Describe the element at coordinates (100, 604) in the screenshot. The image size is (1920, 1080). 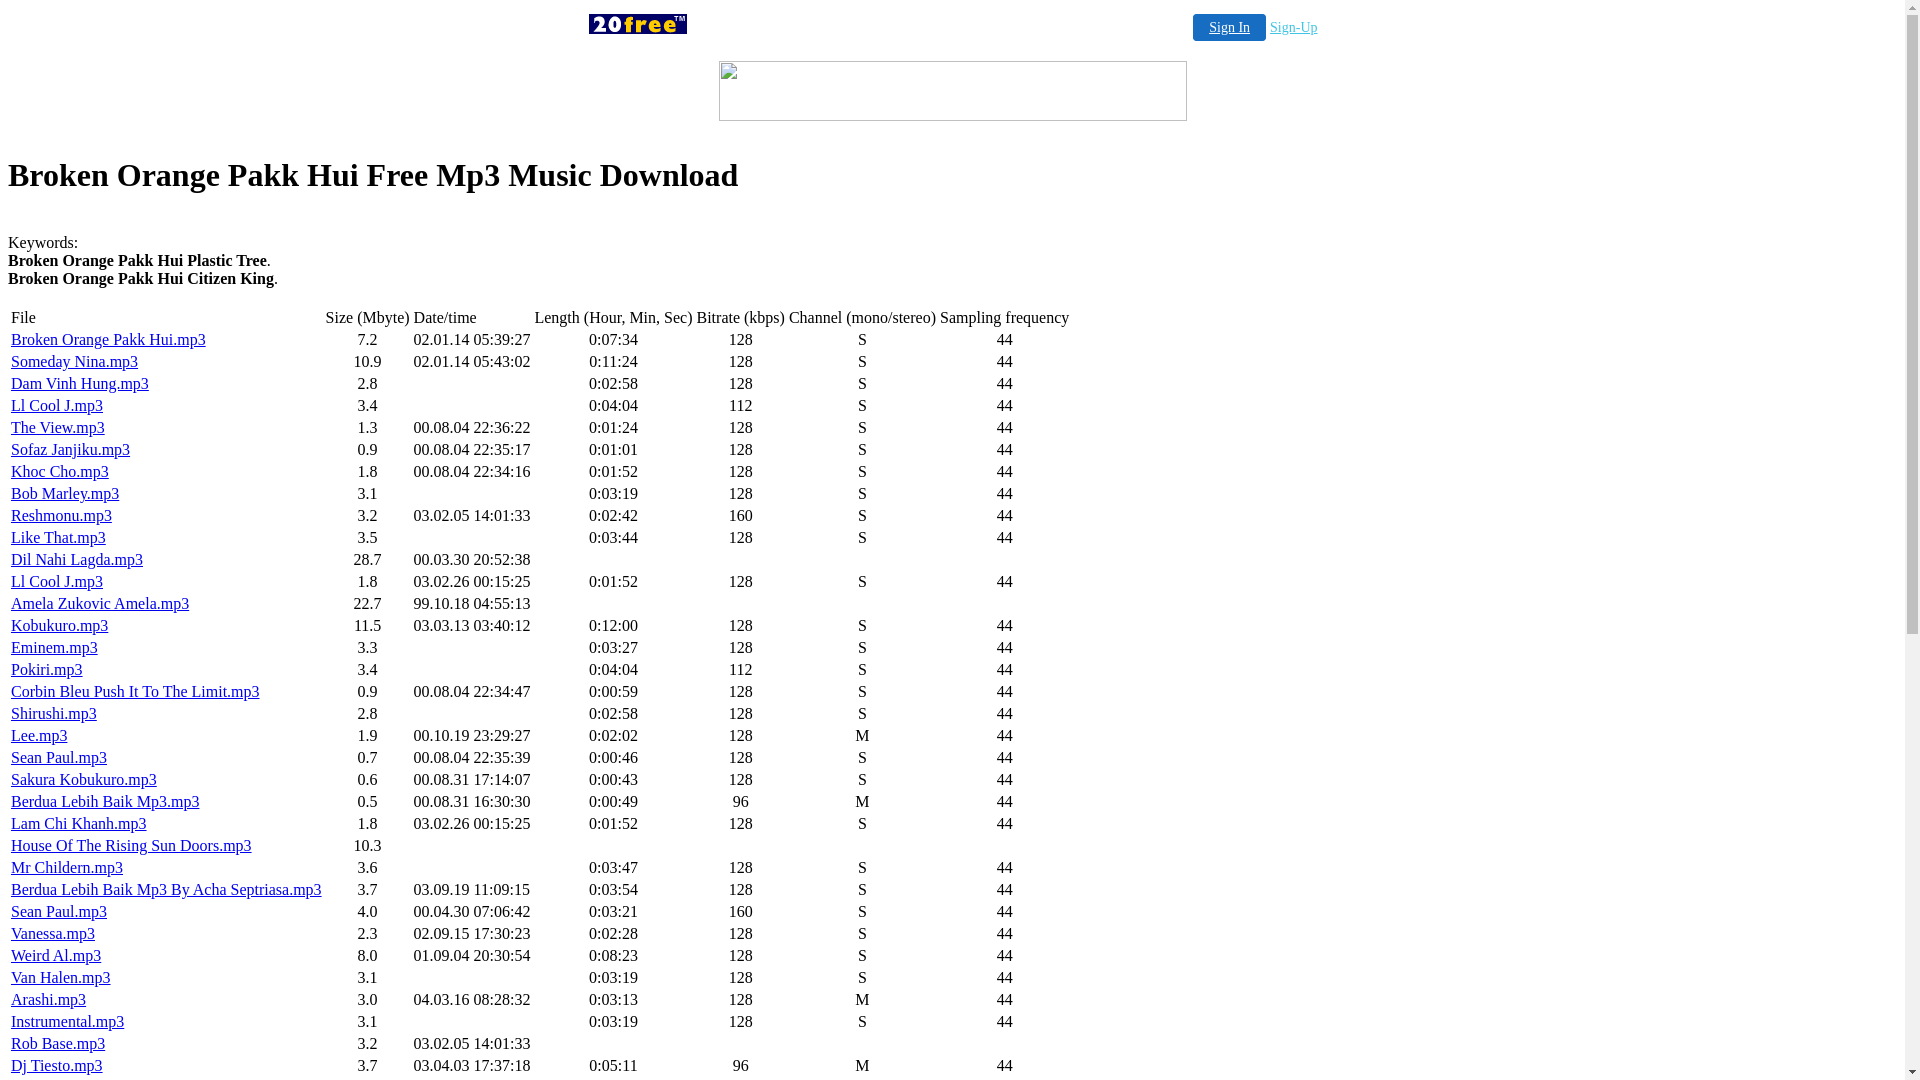
I see `Amela Zukovic Amela.mp3` at that location.